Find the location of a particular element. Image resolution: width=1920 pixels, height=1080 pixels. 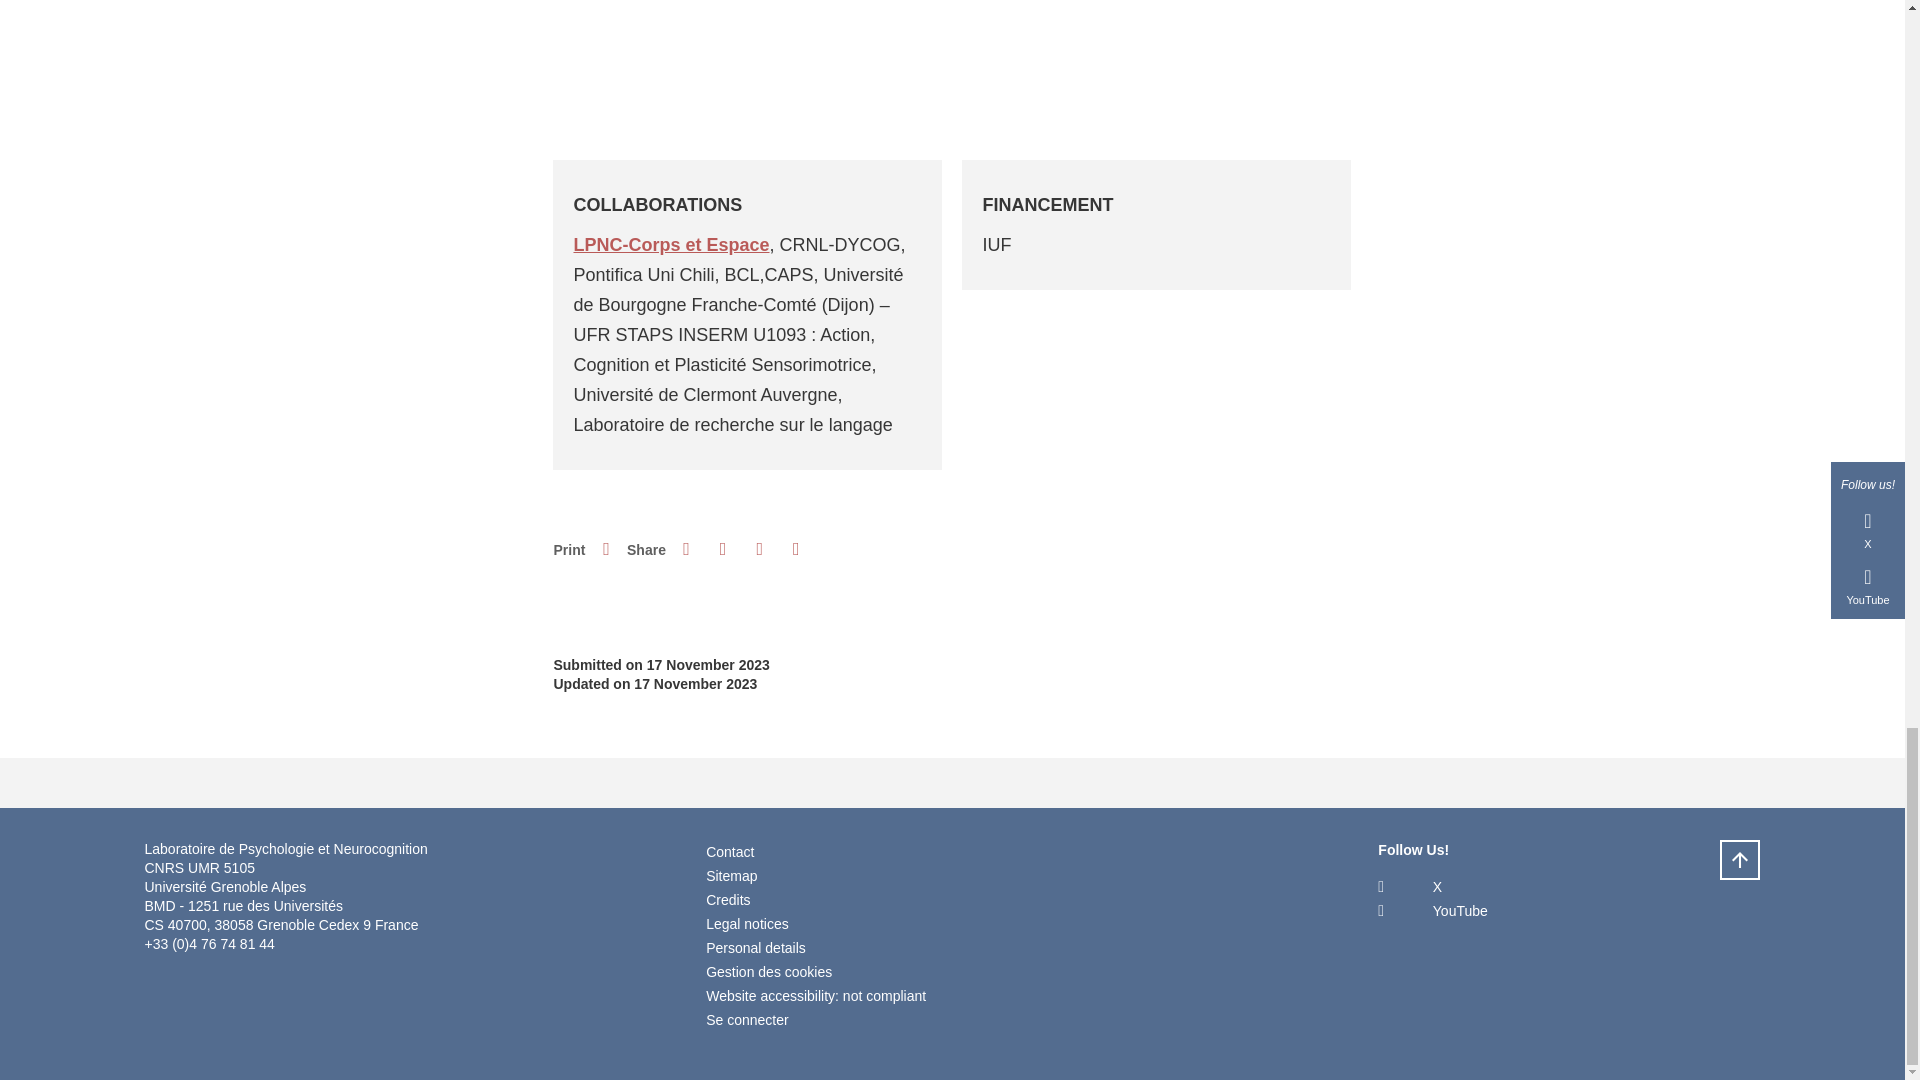

Share on X is located at coordinates (722, 548).